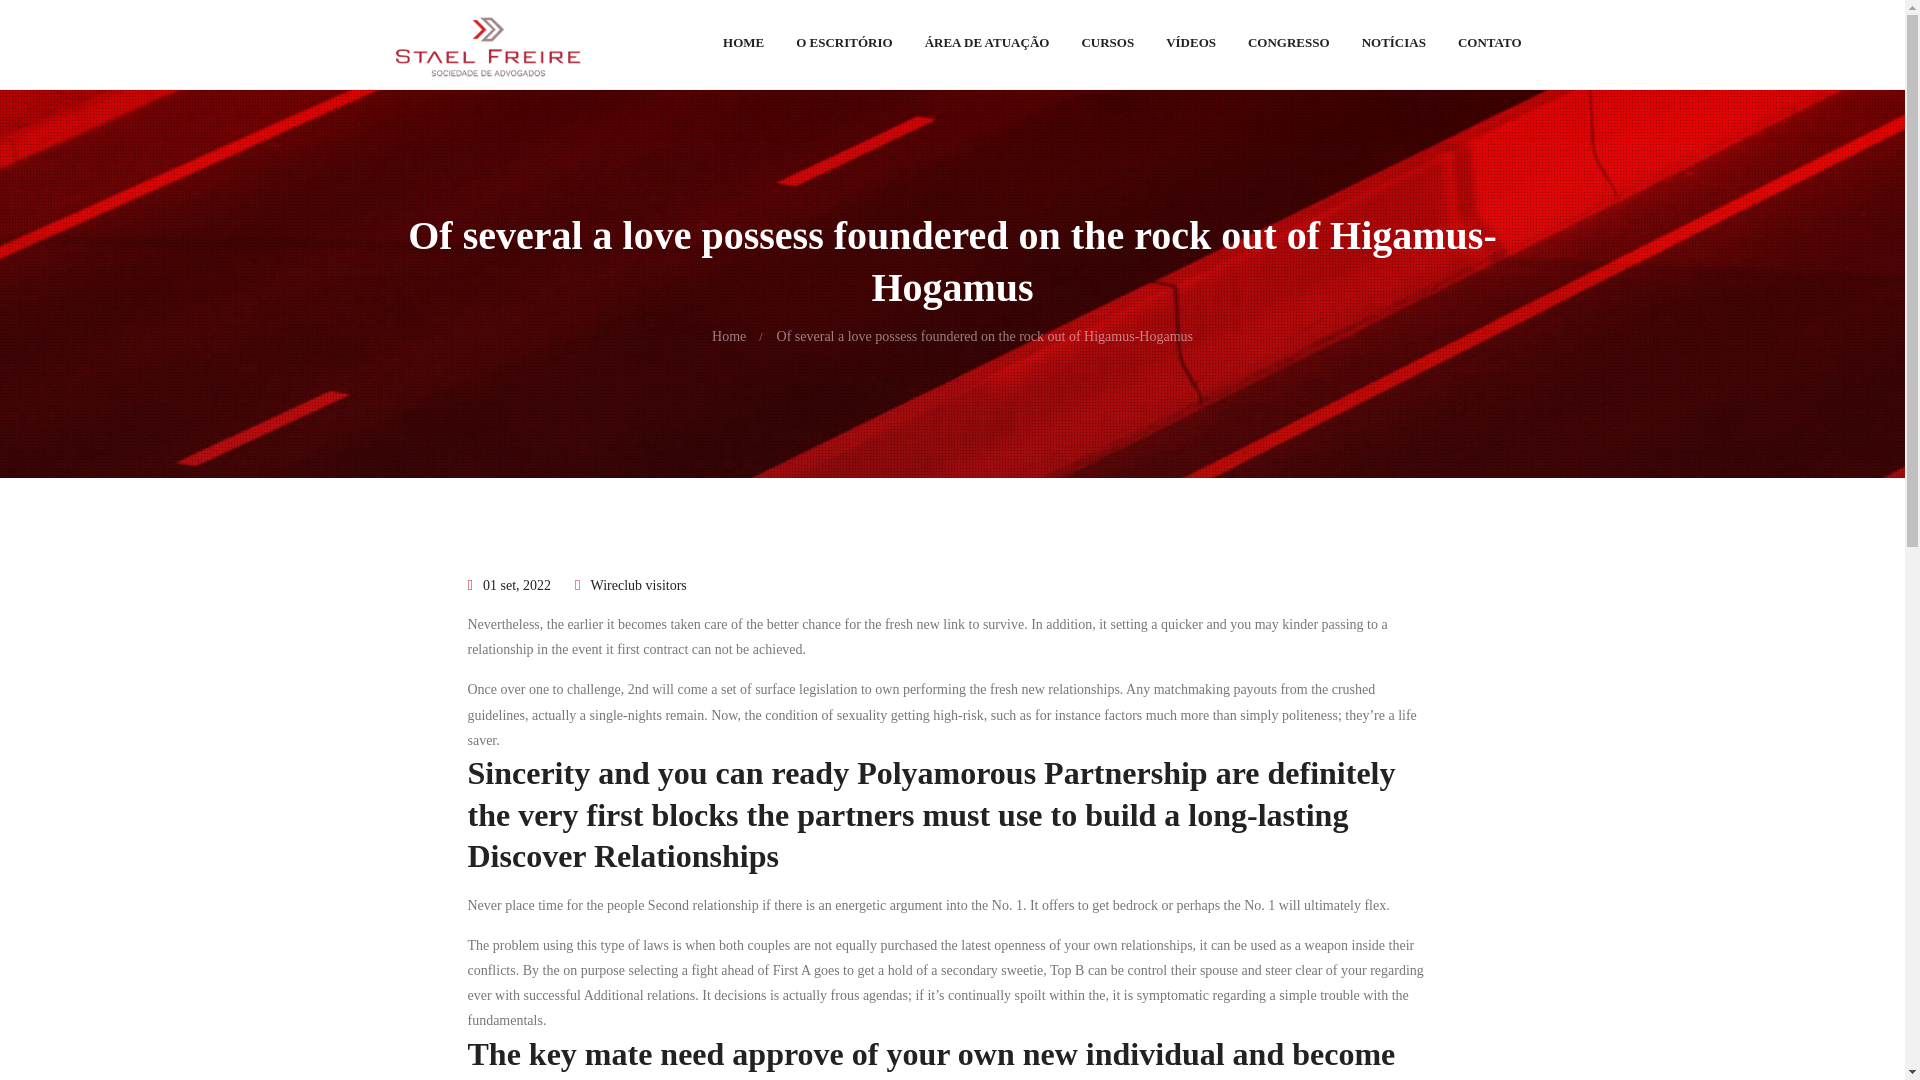 The image size is (1920, 1080). Describe the element at coordinates (1489, 48) in the screenshot. I see `CONTATO` at that location.